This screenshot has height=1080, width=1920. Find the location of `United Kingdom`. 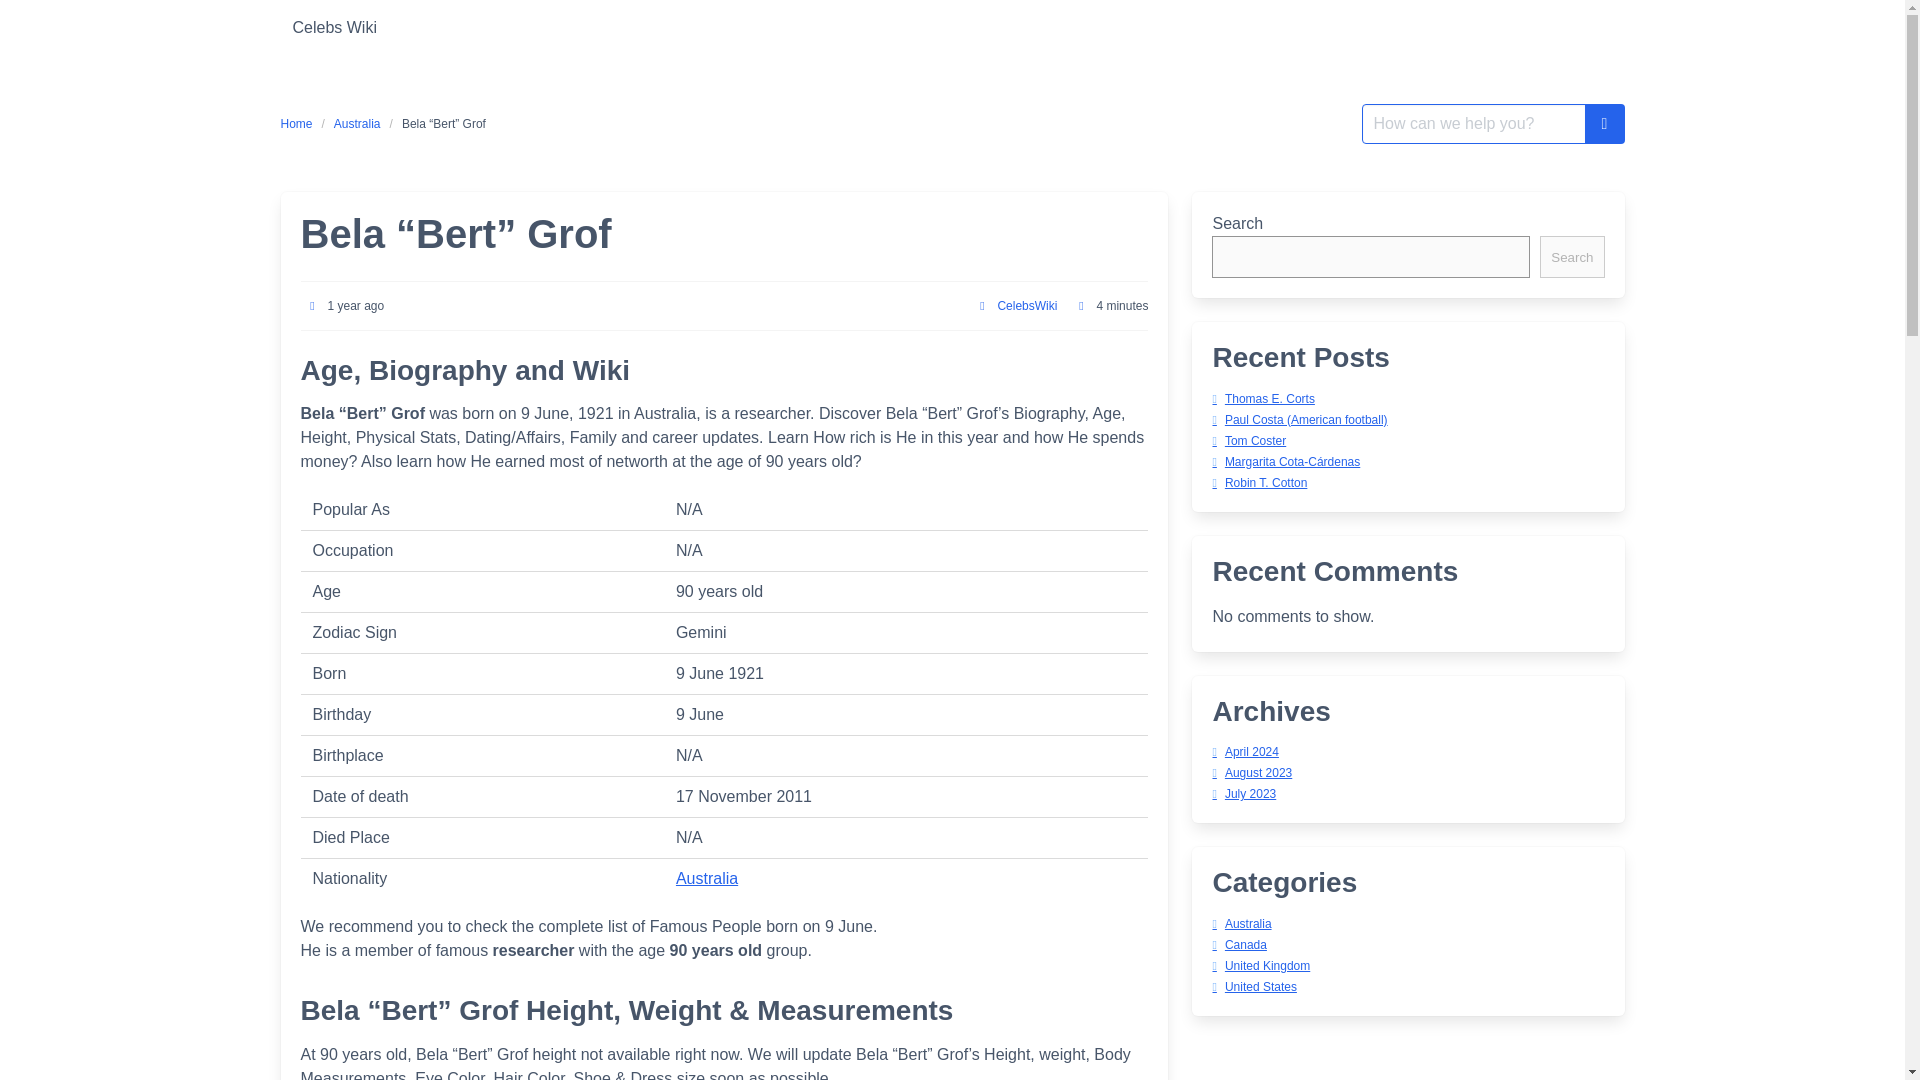

United Kingdom is located at coordinates (1260, 966).